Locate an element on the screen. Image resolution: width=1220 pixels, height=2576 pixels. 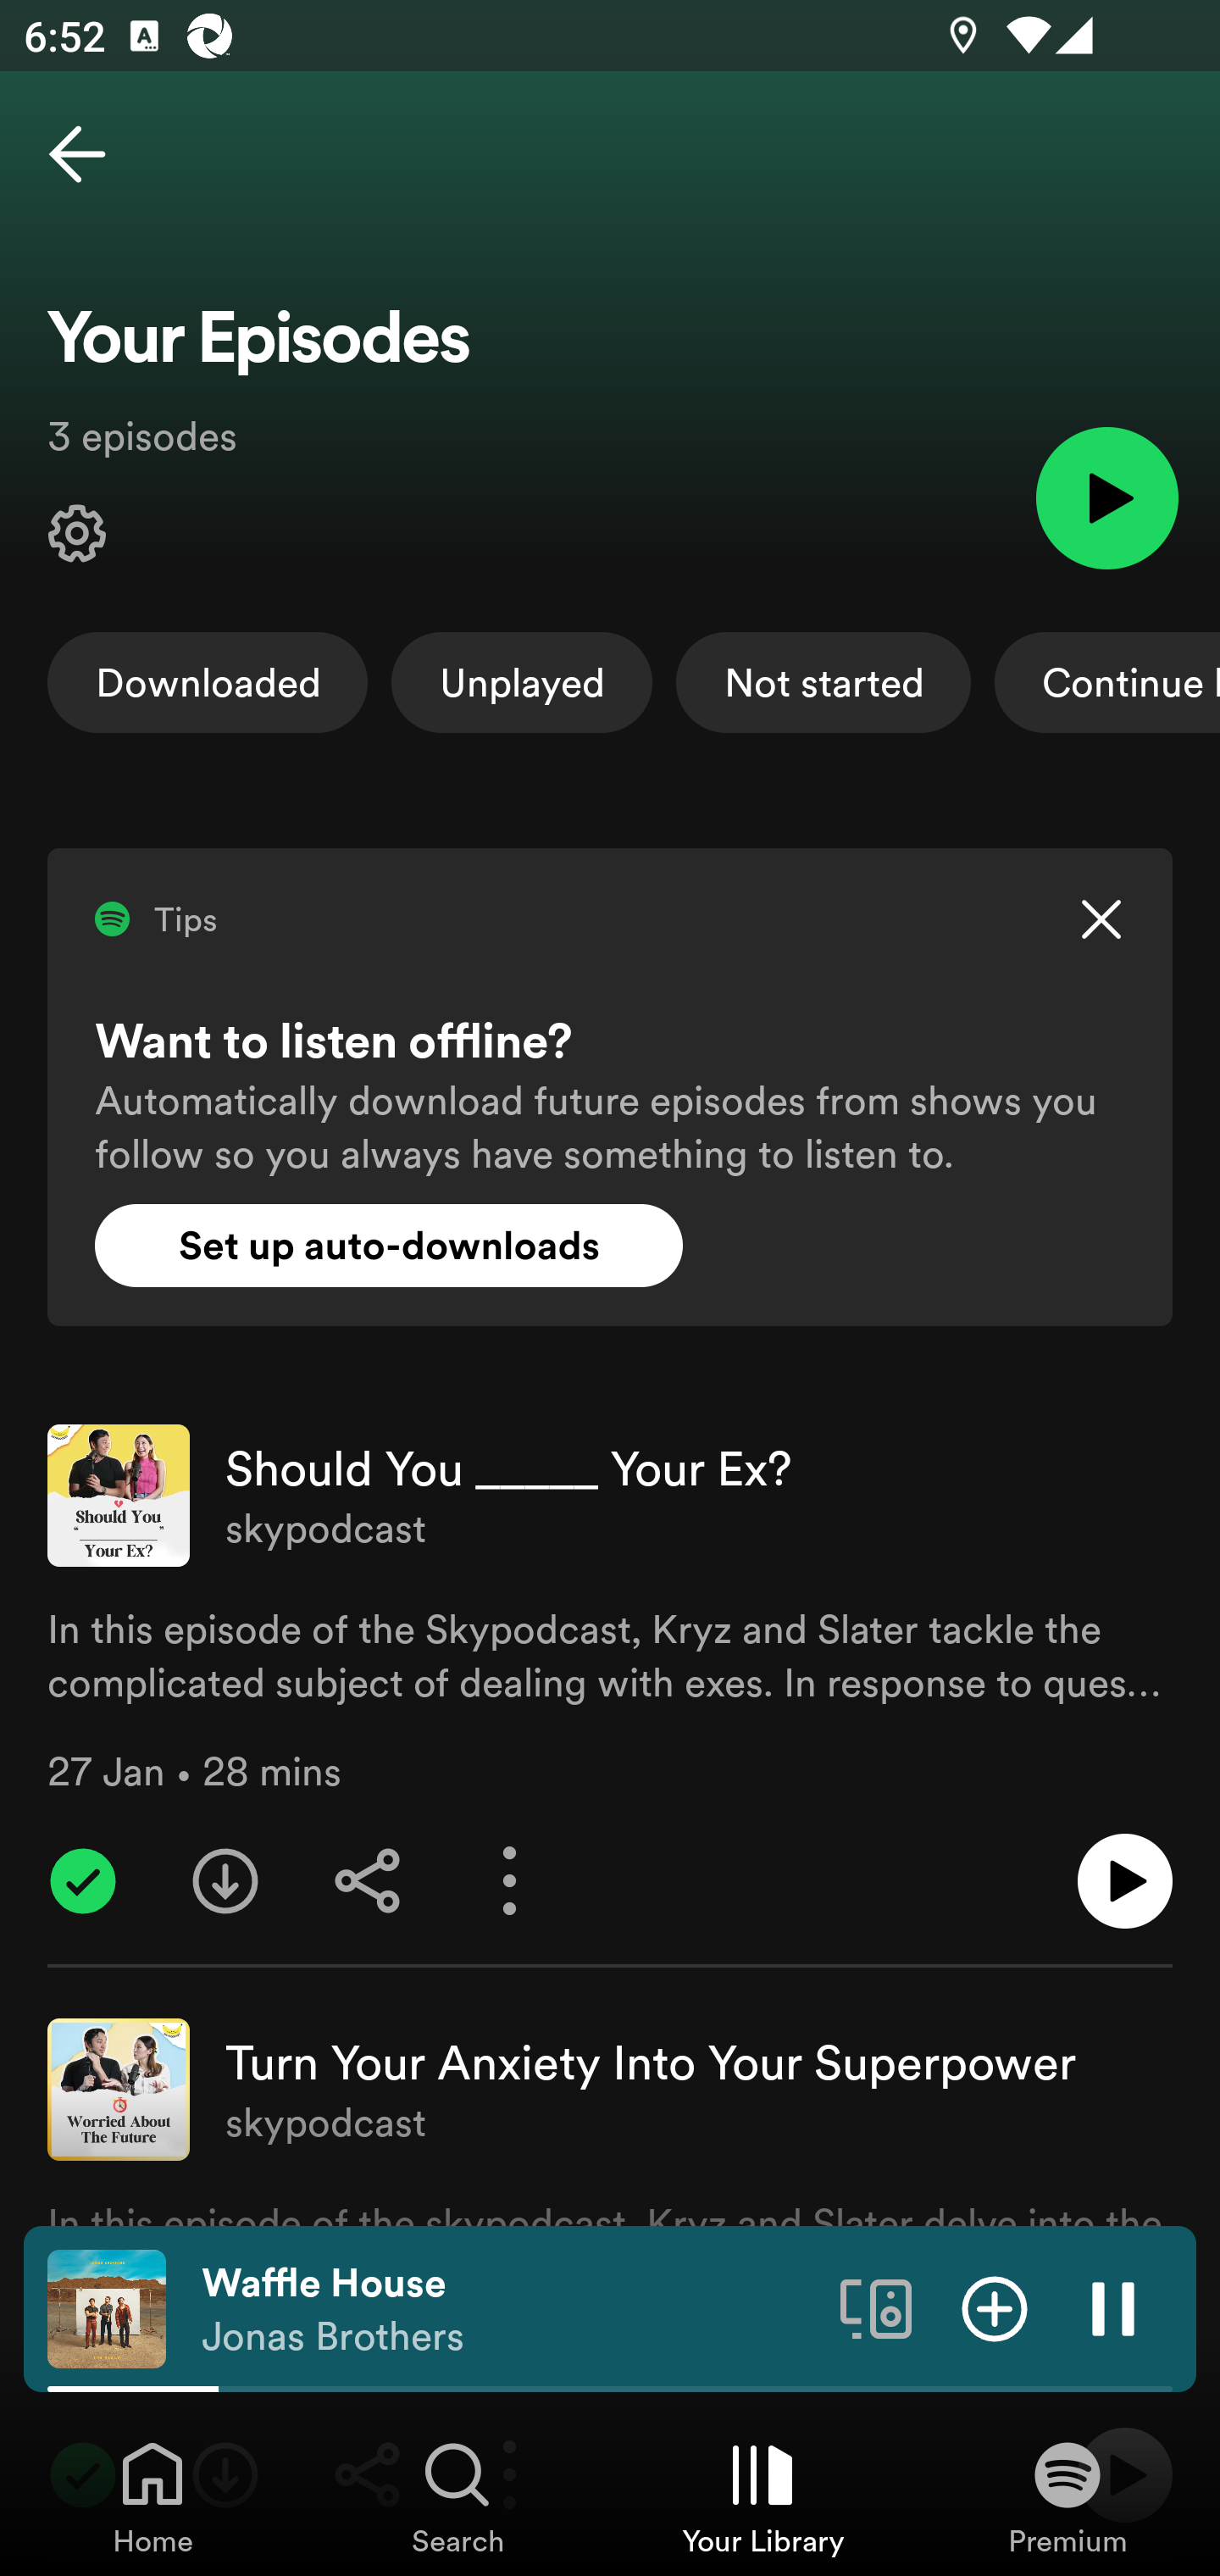
Downloaded; show only downloaded episodes is located at coordinates (207, 681).